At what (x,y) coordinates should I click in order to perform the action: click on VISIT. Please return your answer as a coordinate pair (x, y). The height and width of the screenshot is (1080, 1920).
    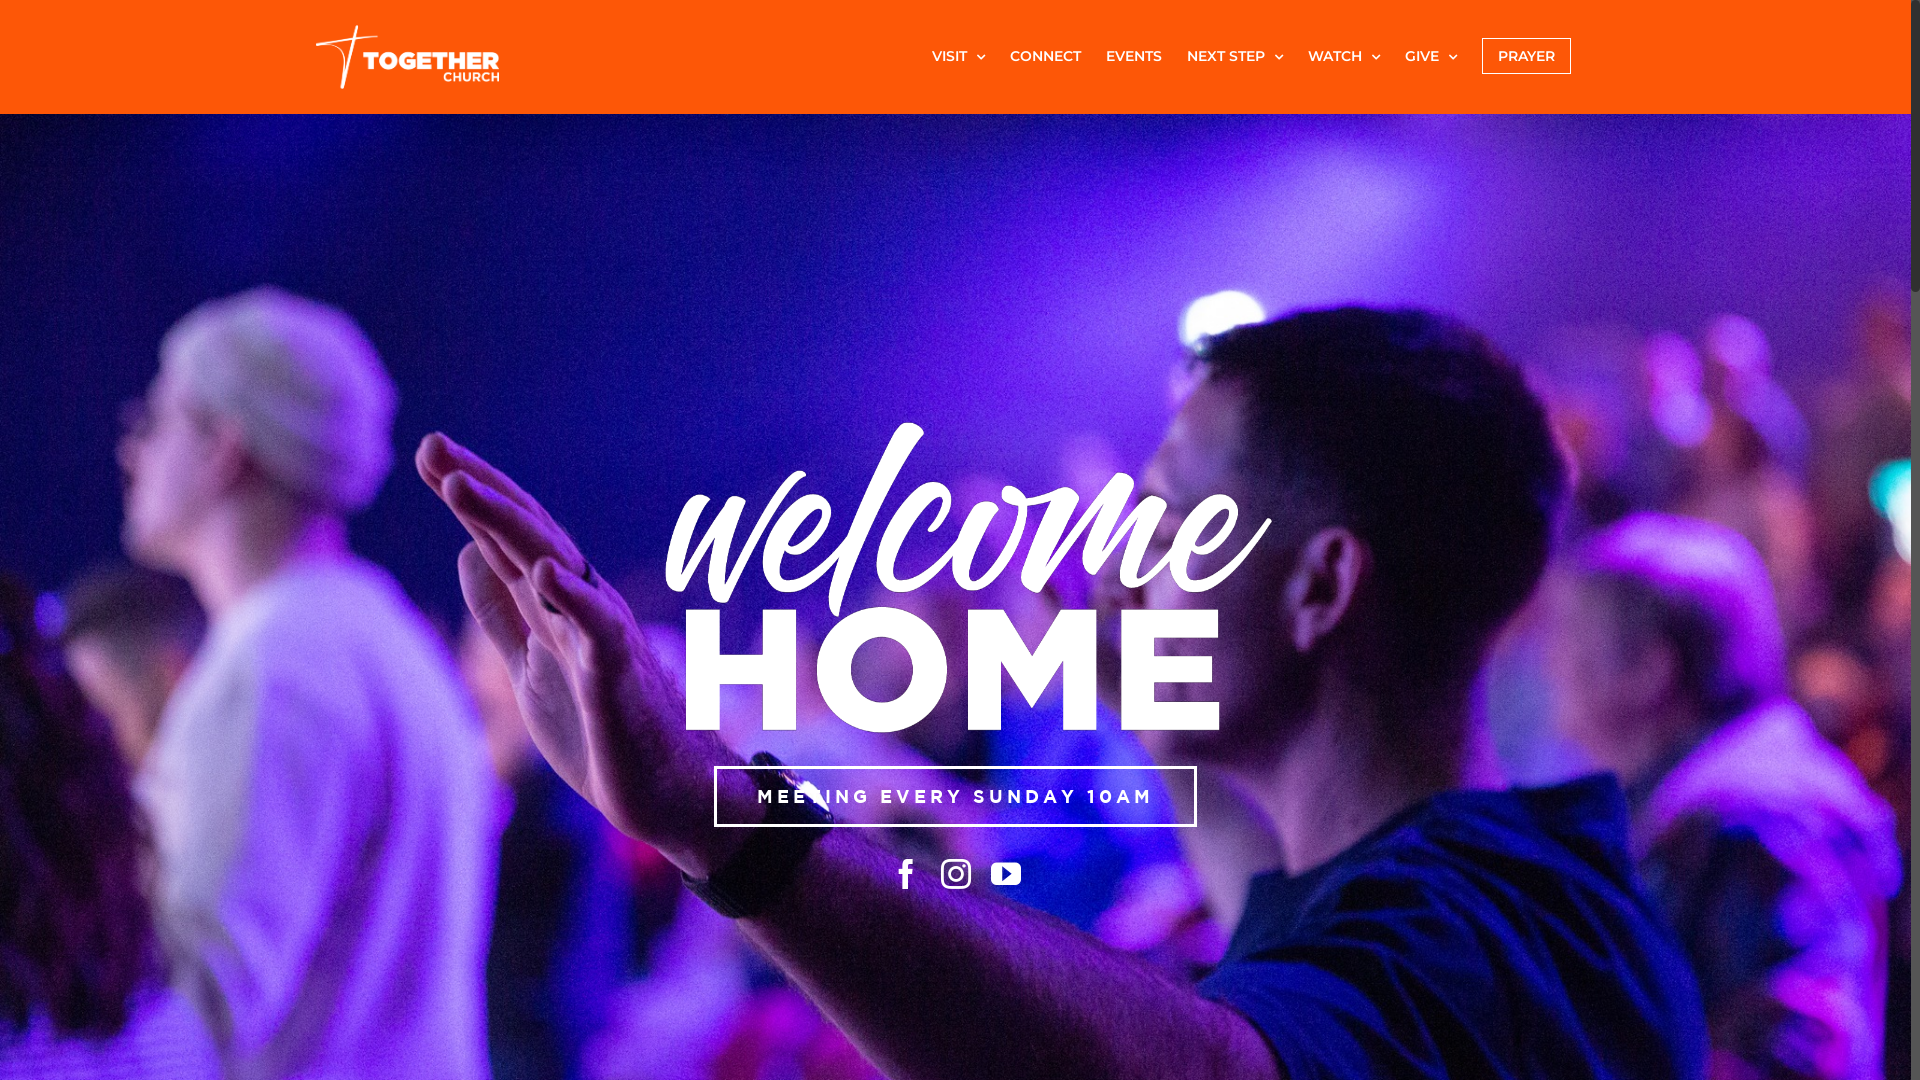
    Looking at the image, I should click on (958, 55).